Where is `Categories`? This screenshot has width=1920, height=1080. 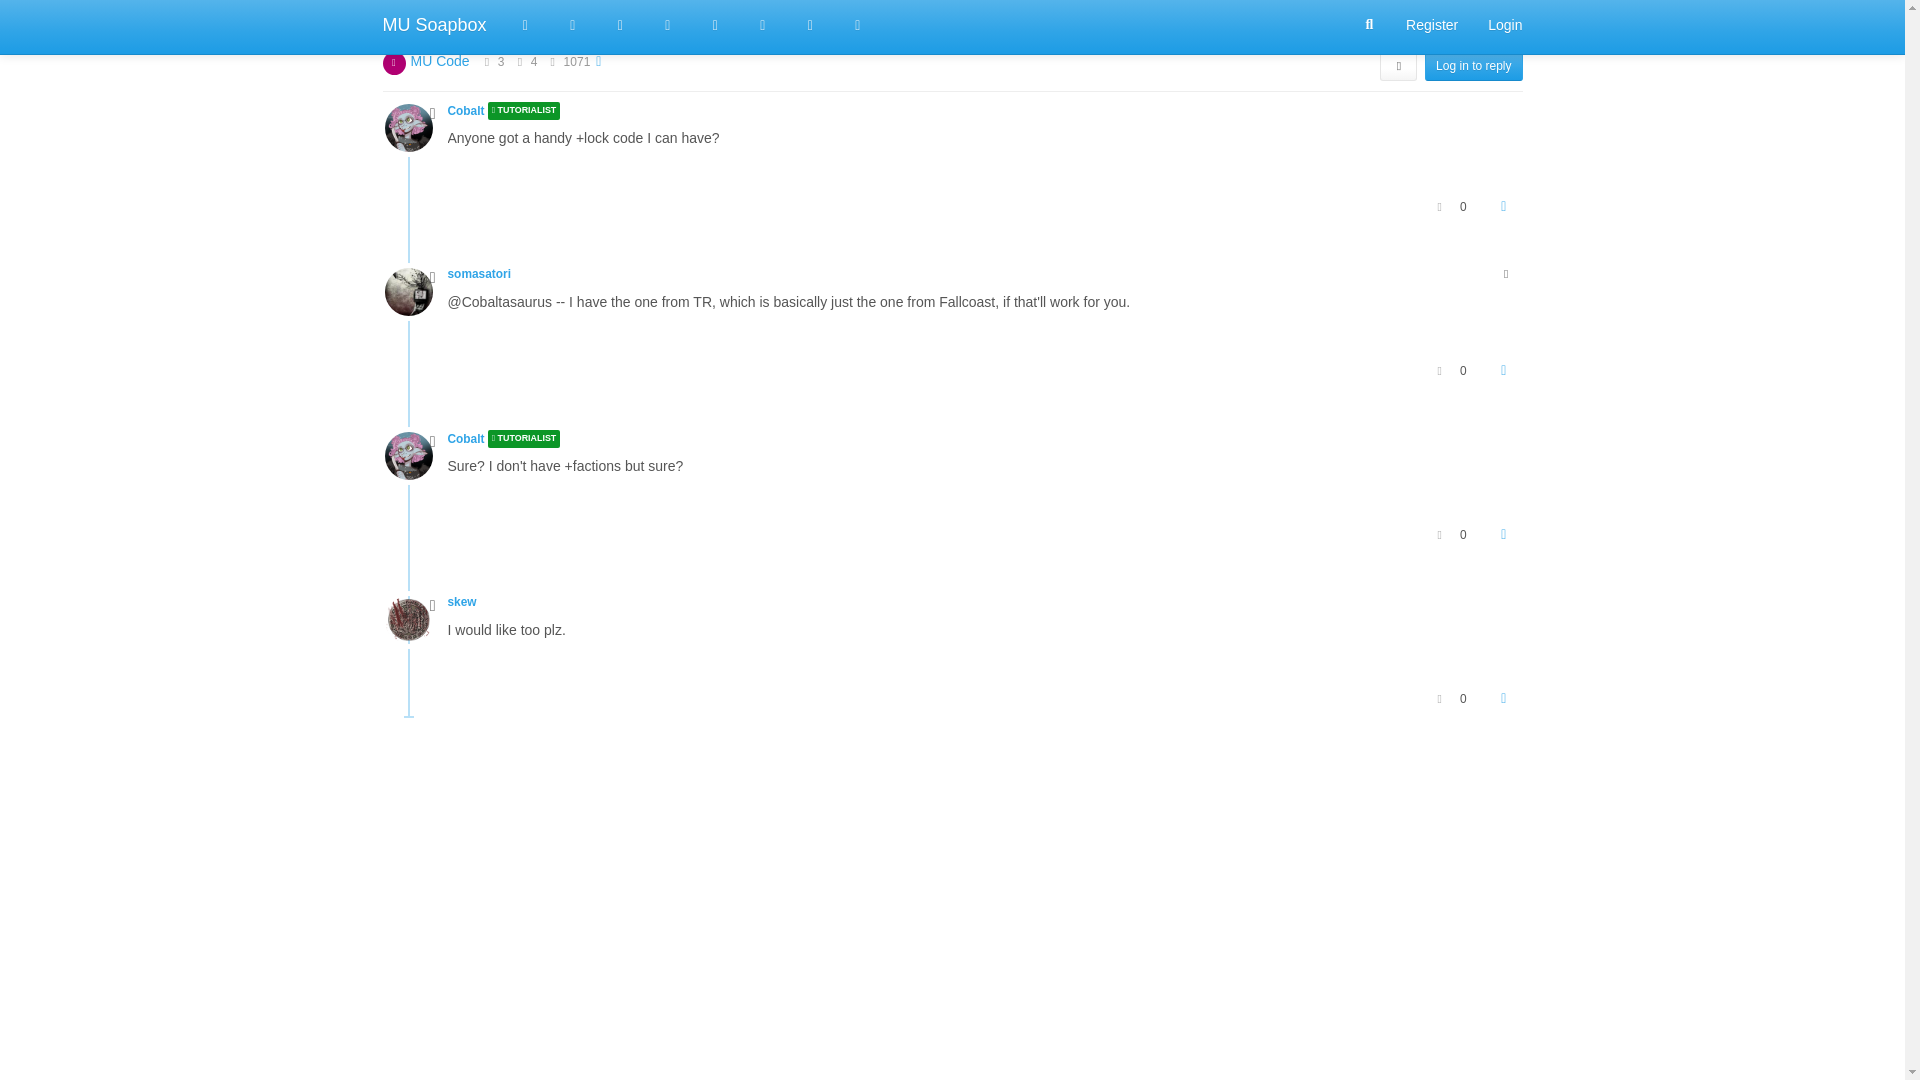
Categories is located at coordinates (525, 24).